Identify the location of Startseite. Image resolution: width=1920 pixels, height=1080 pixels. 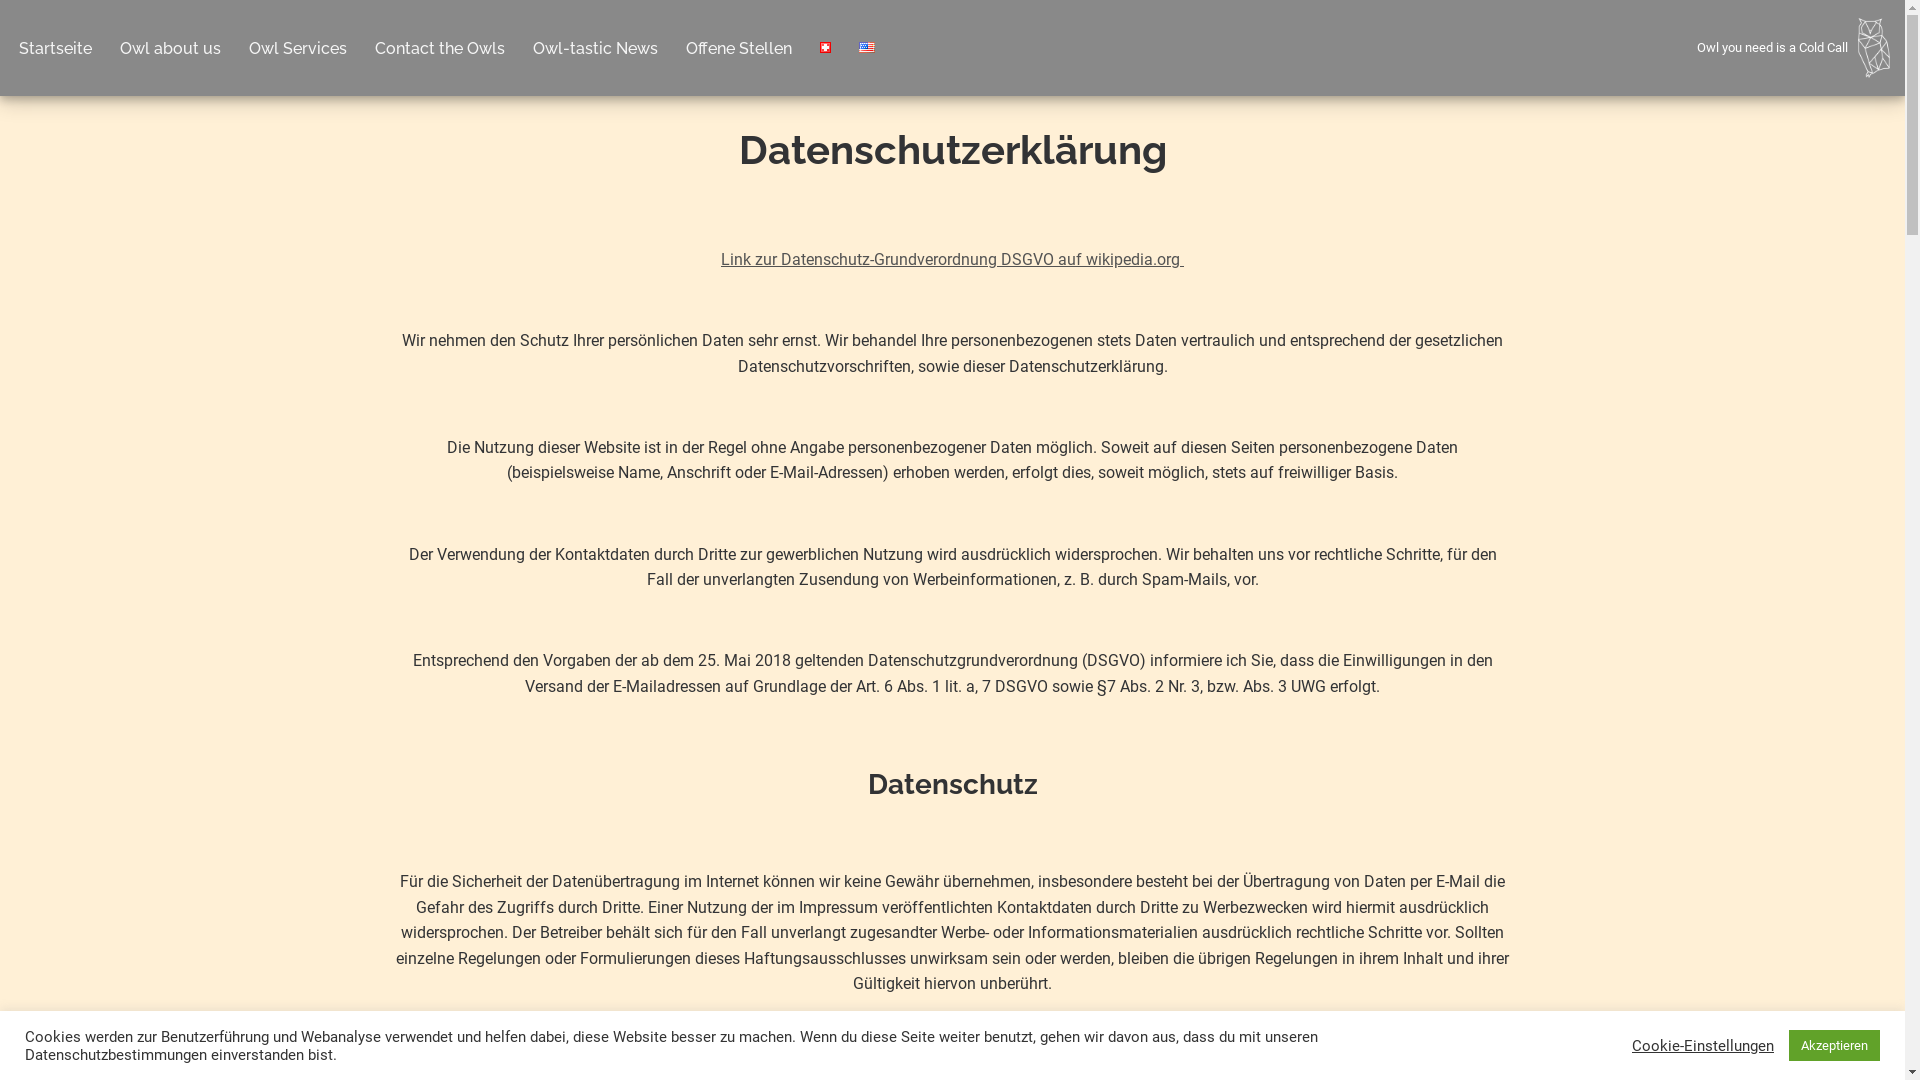
(56, 48).